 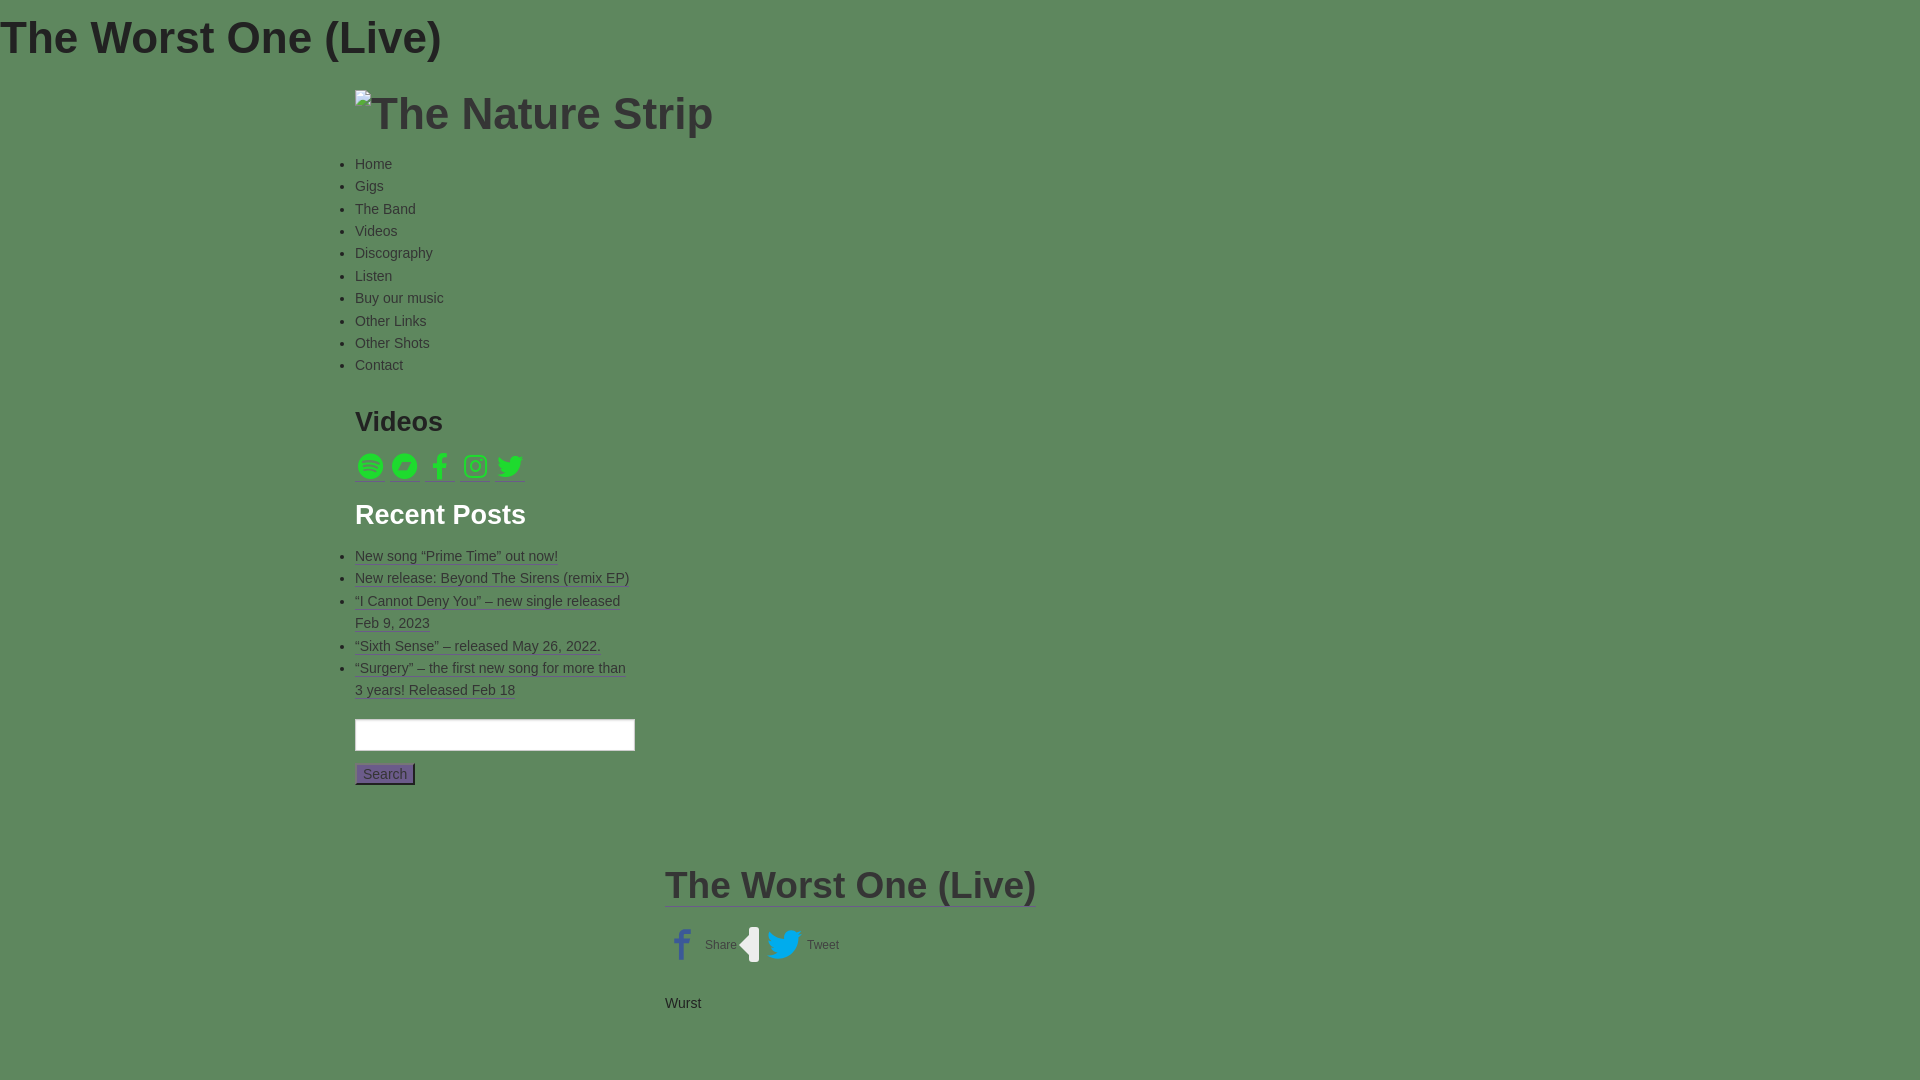 What do you see at coordinates (374, 276) in the screenshot?
I see `Listen` at bounding box center [374, 276].